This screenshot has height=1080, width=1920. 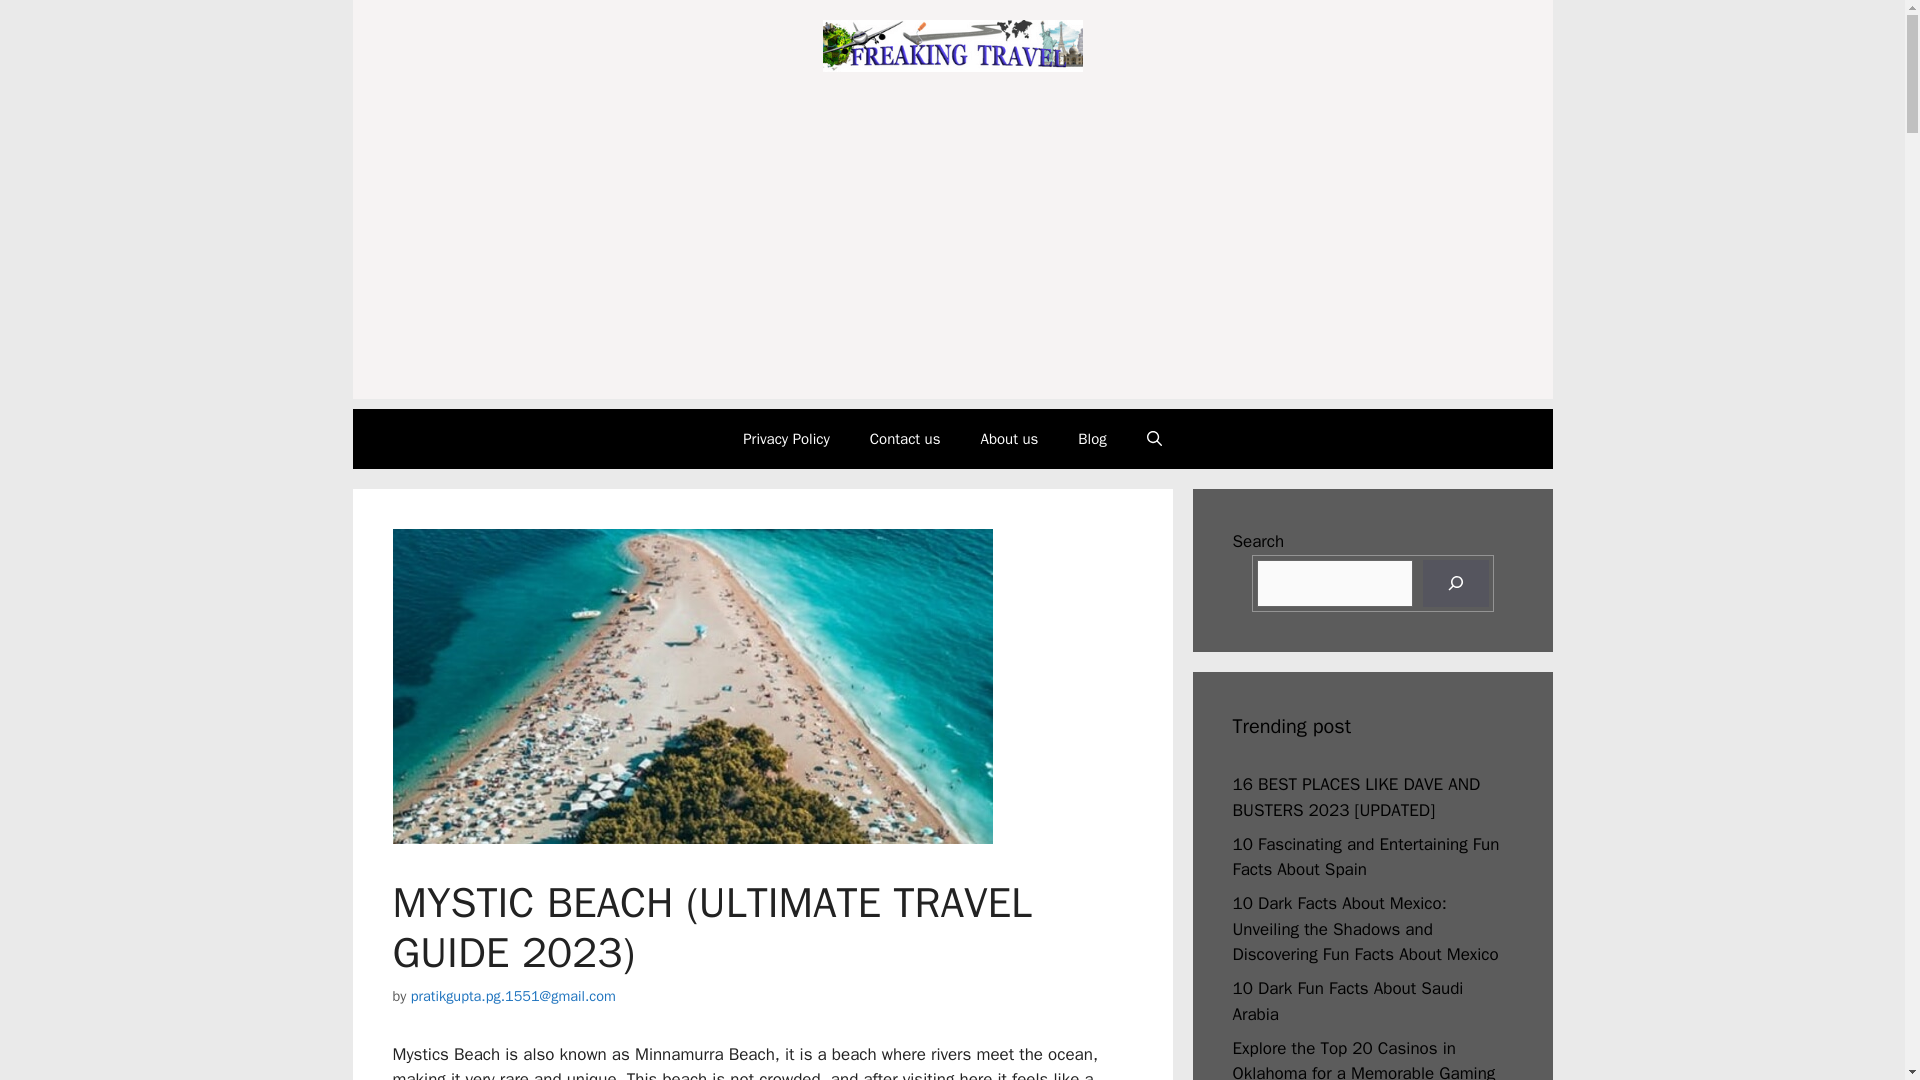 What do you see at coordinates (906, 438) in the screenshot?
I see `Contact us` at bounding box center [906, 438].